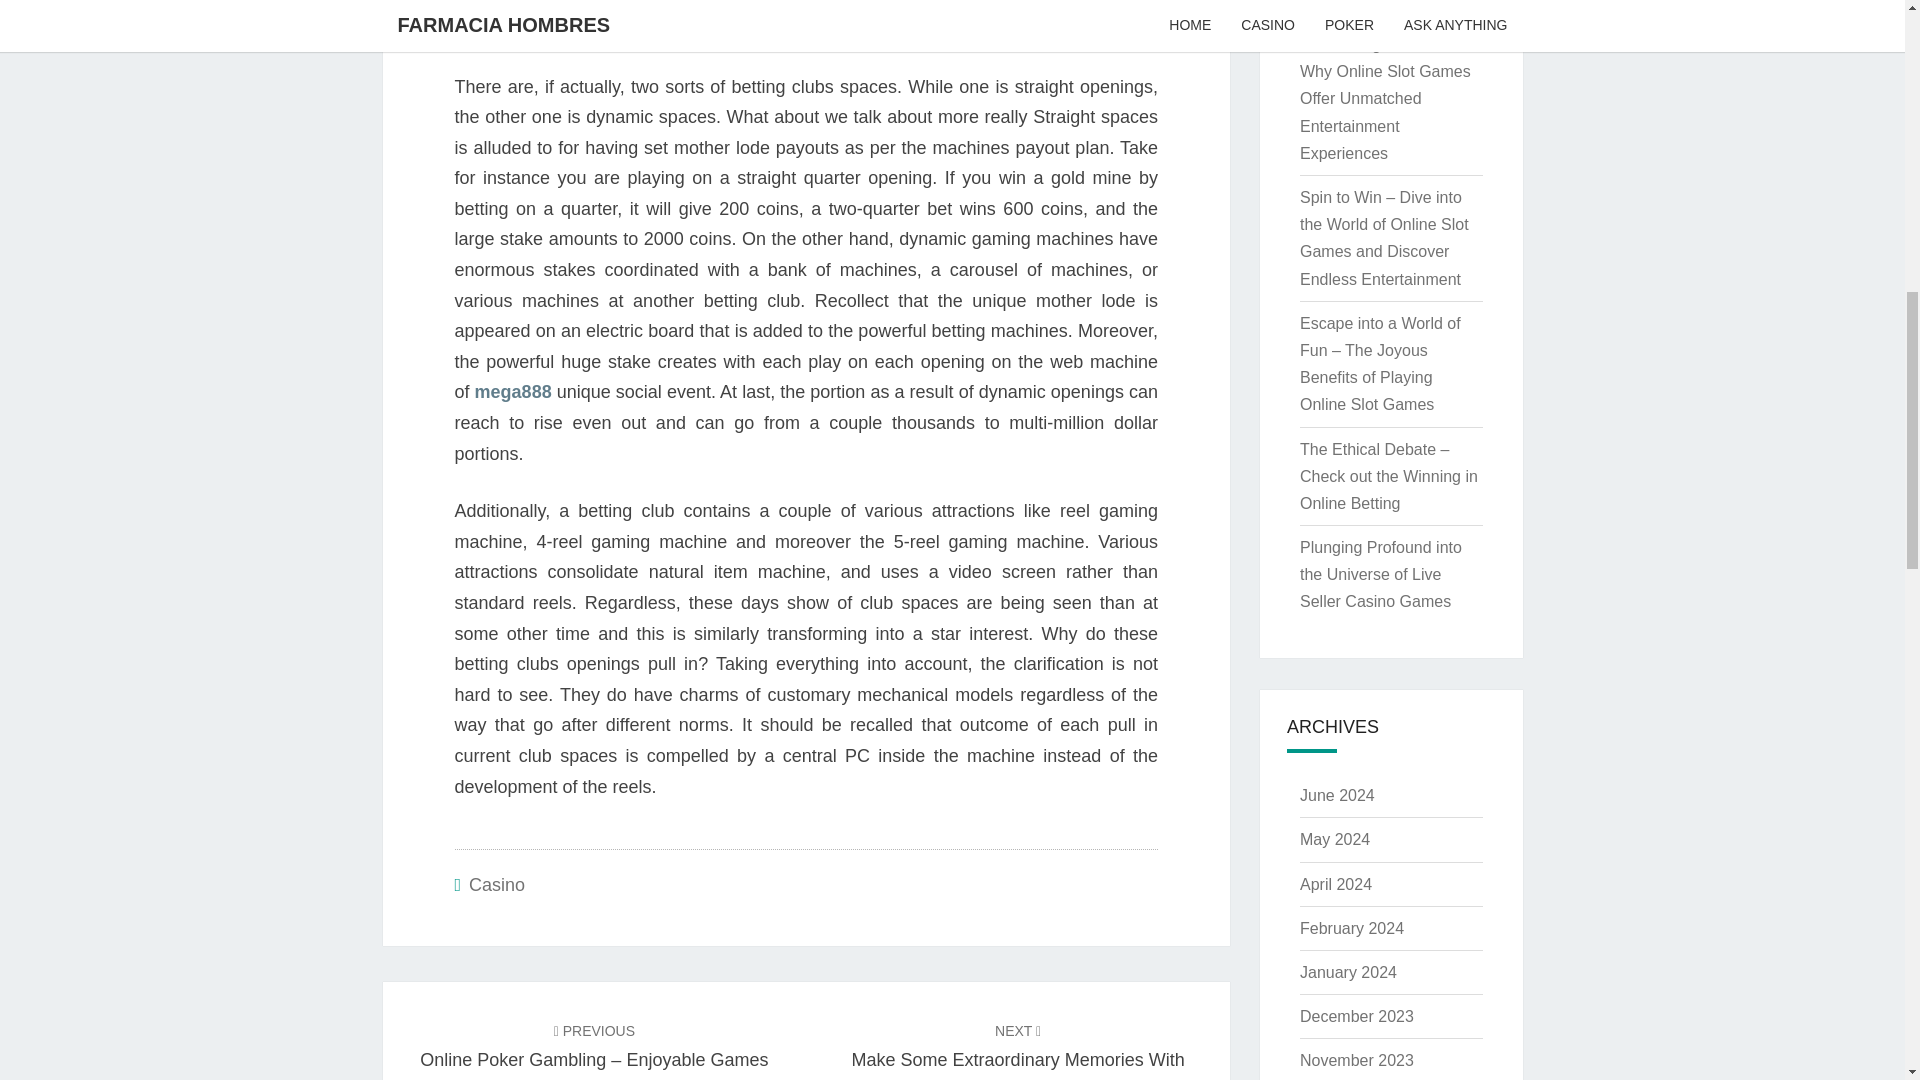 The image size is (1920, 1080). I want to click on November 2023, so click(1356, 1060).